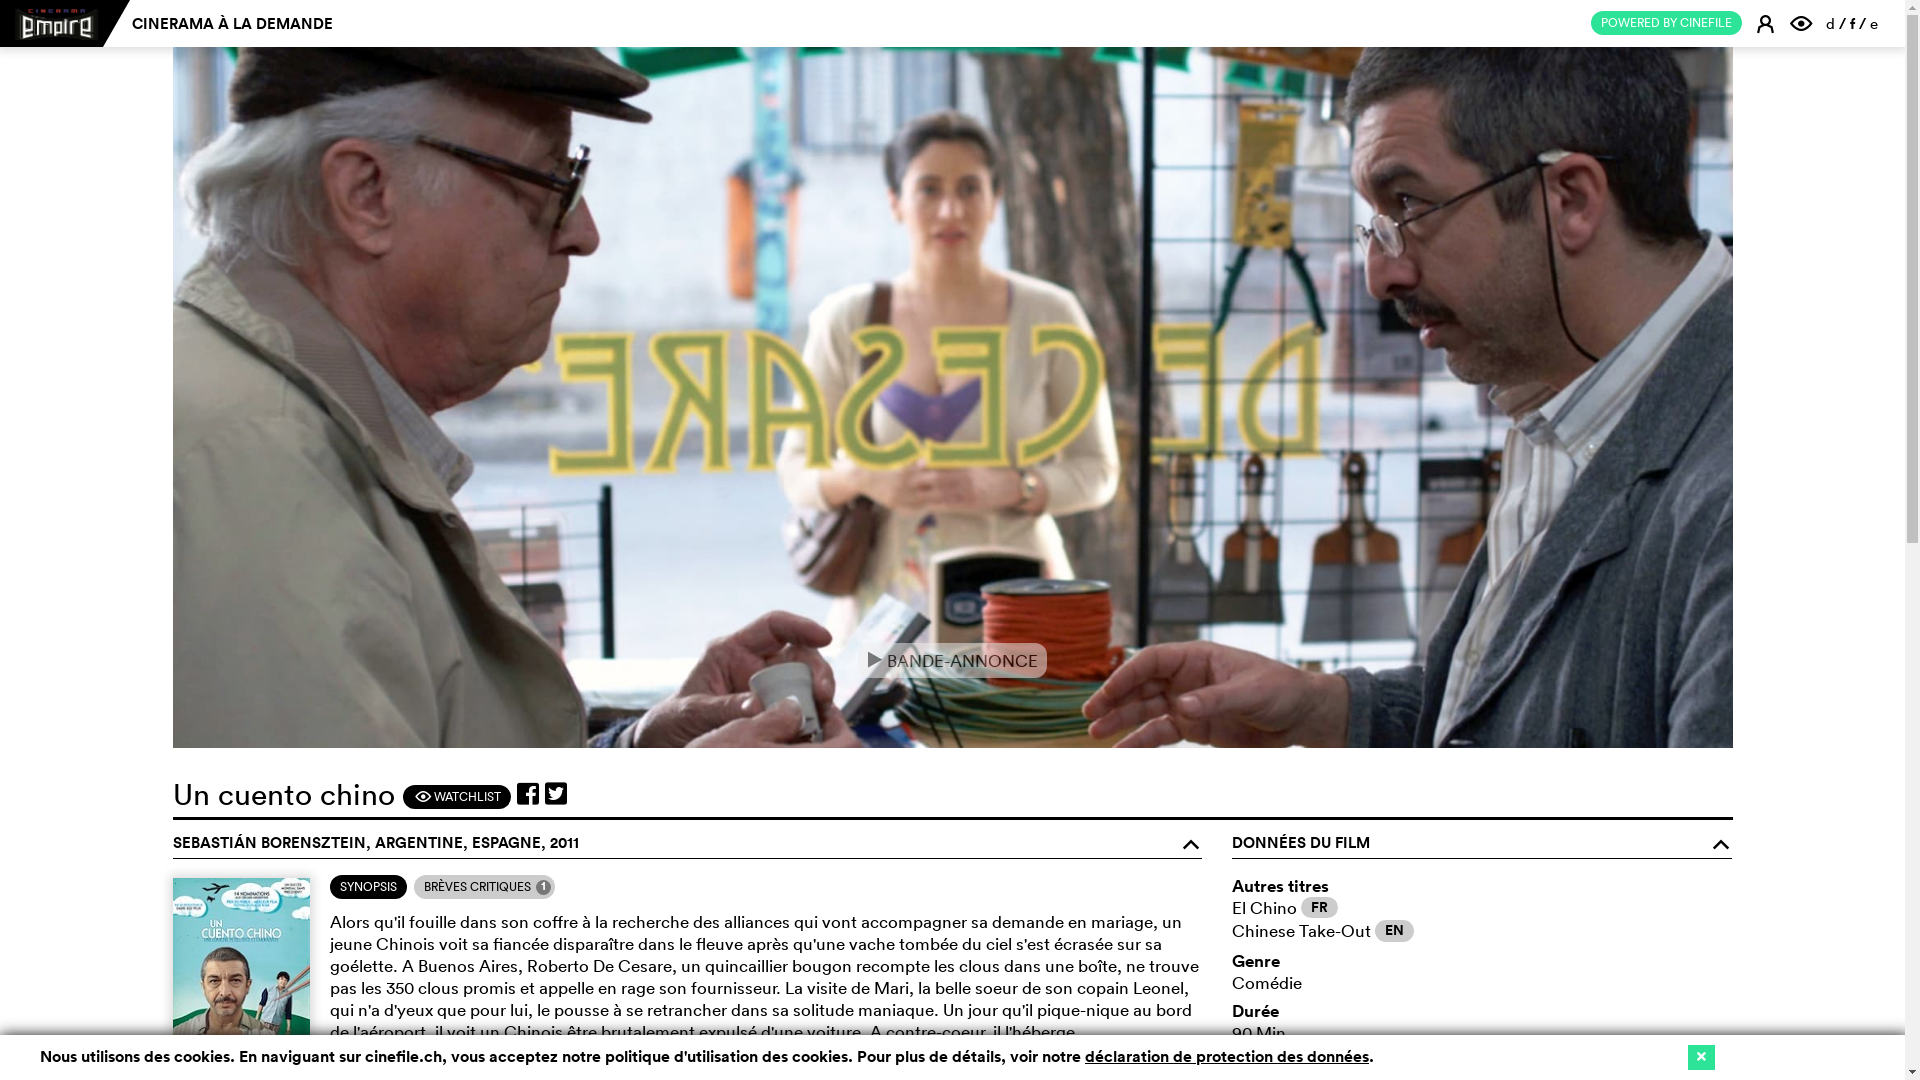 This screenshot has width=1920, height=1080. Describe the element at coordinates (1830, 24) in the screenshot. I see `d` at that location.